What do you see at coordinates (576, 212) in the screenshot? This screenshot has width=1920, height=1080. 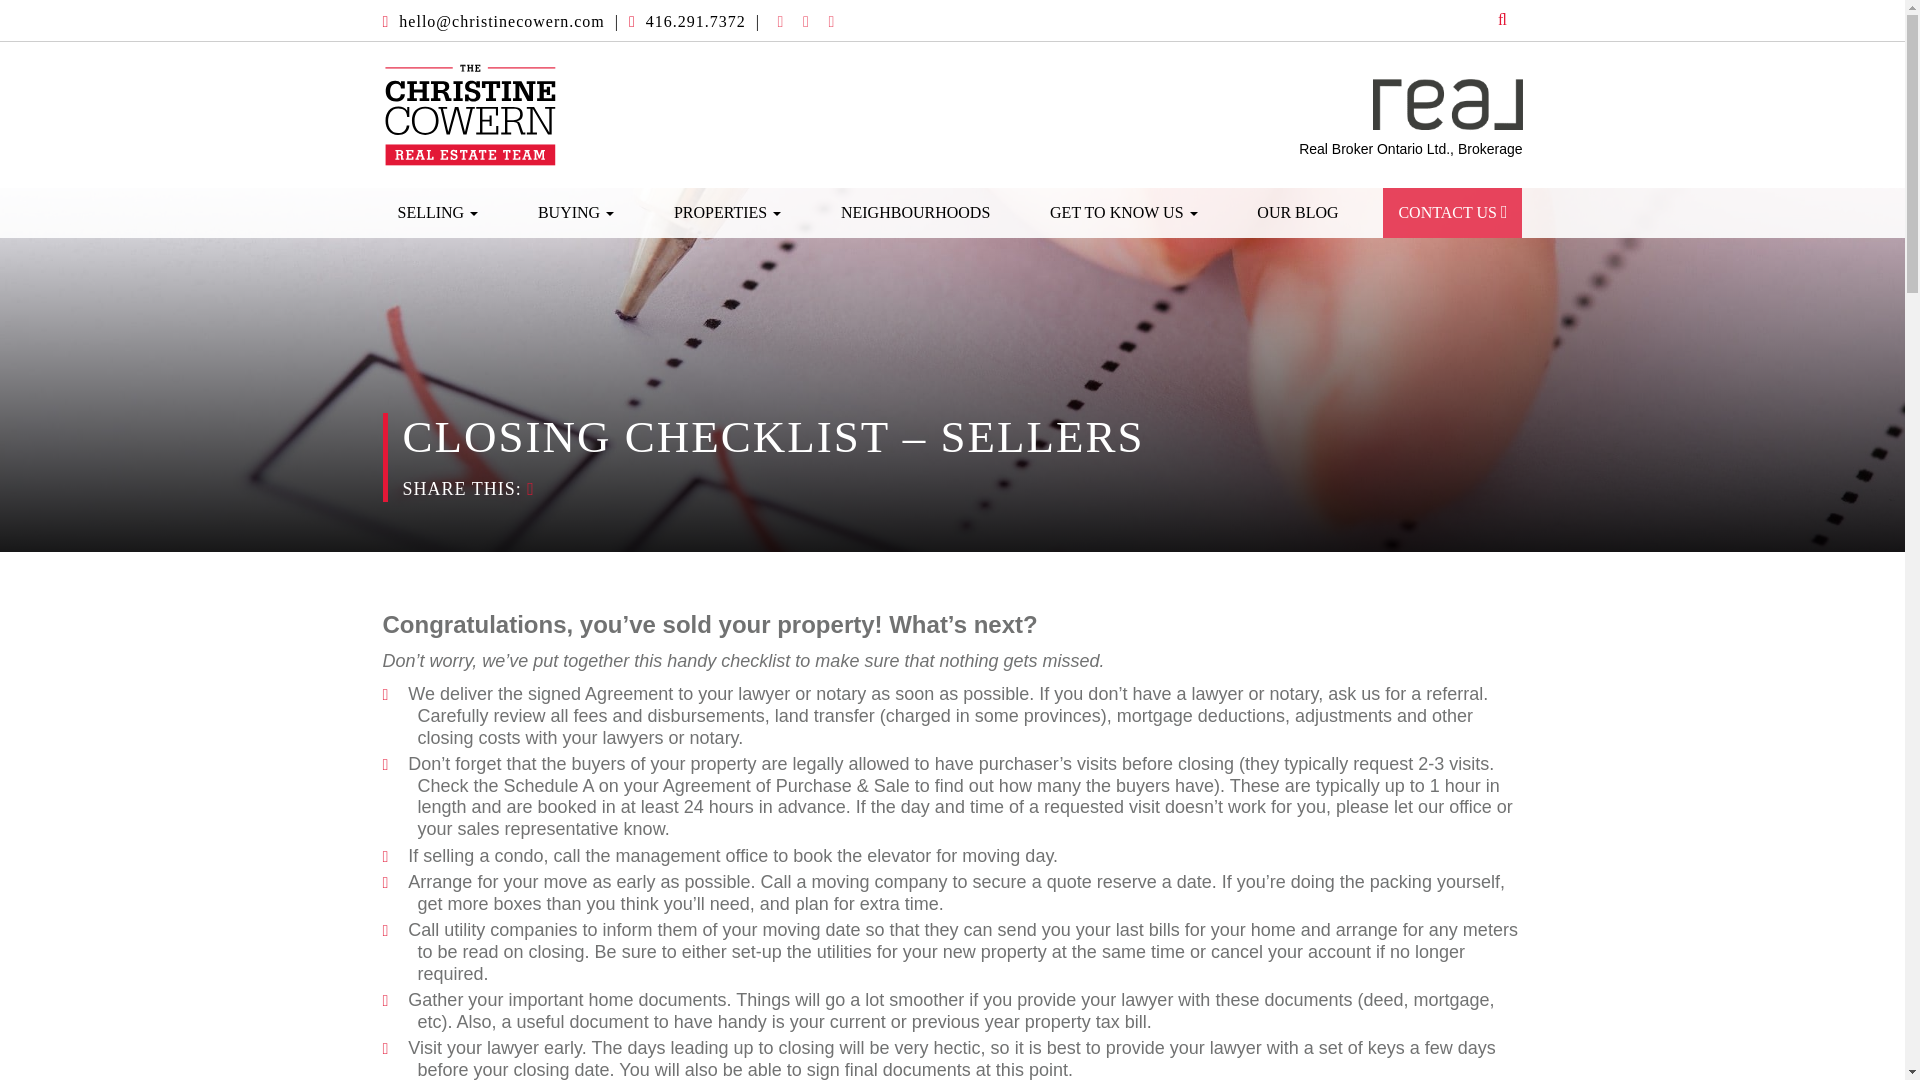 I see `BUYING` at bounding box center [576, 212].